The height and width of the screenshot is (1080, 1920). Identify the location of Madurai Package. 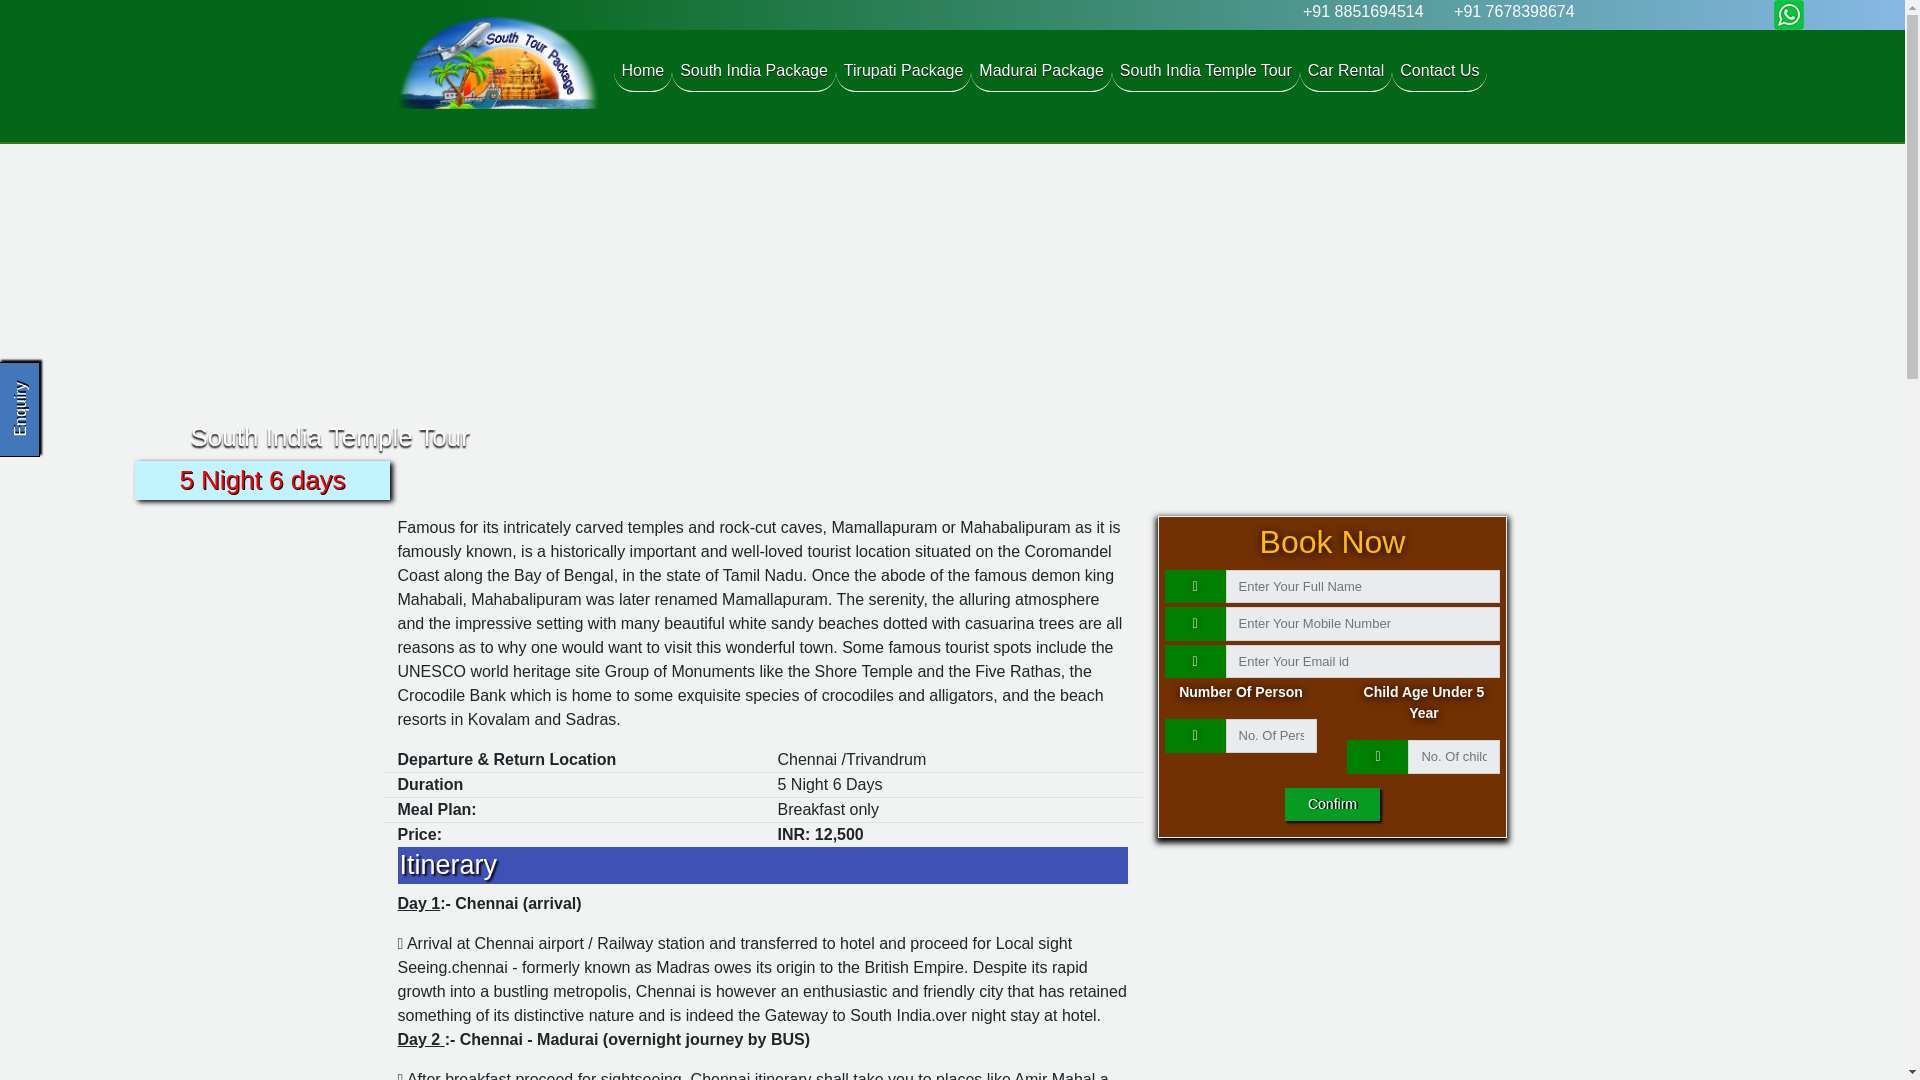
(1041, 70).